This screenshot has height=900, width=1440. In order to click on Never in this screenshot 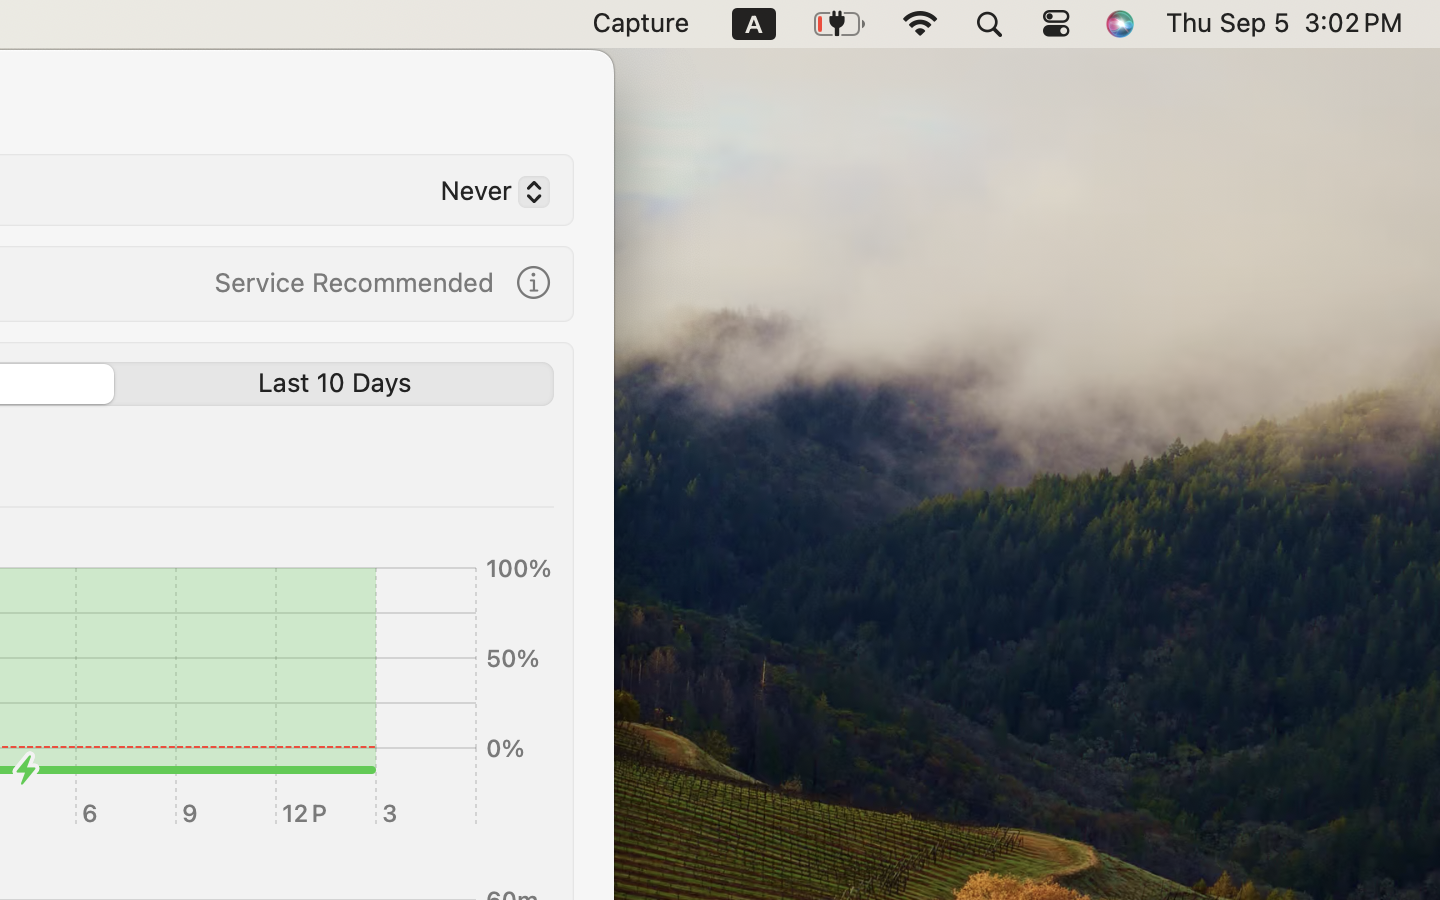, I will do `click(487, 195)`.